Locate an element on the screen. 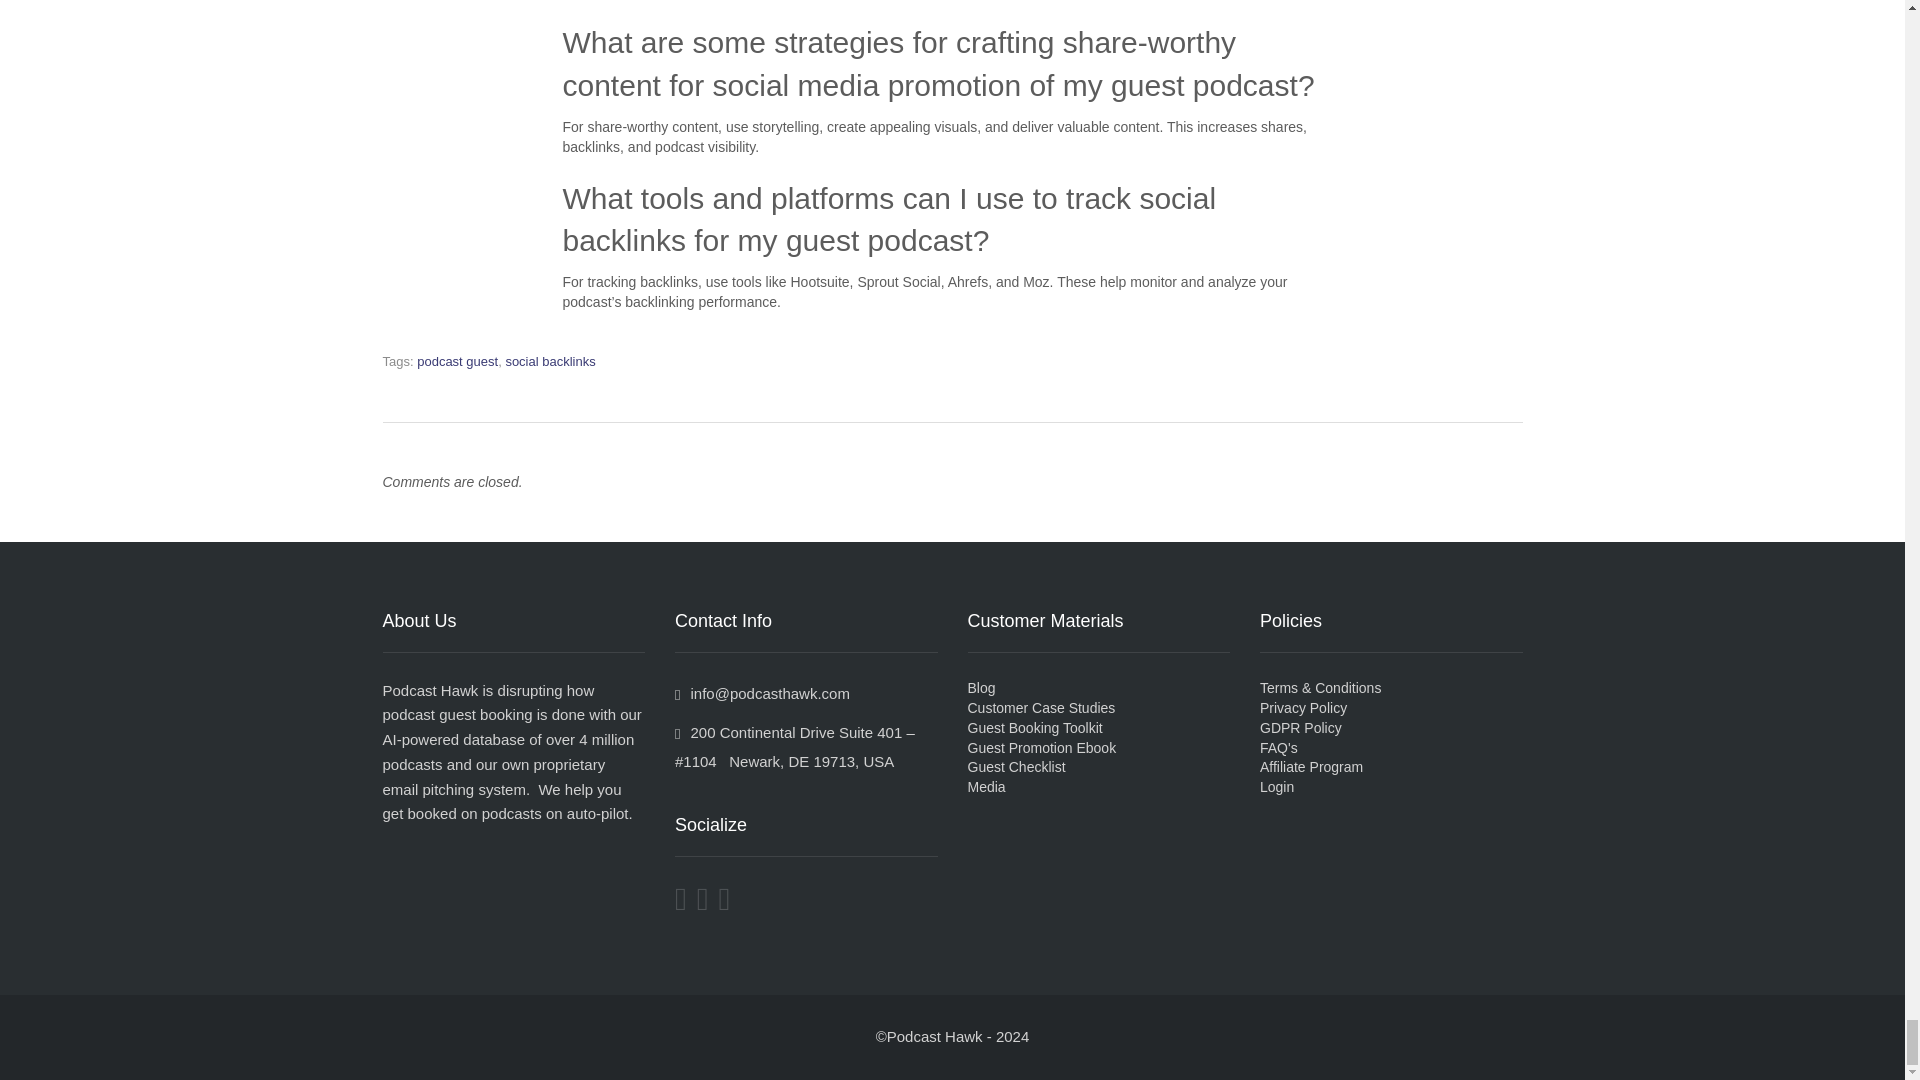  Guest Booking Toolkit is located at coordinates (1034, 728).